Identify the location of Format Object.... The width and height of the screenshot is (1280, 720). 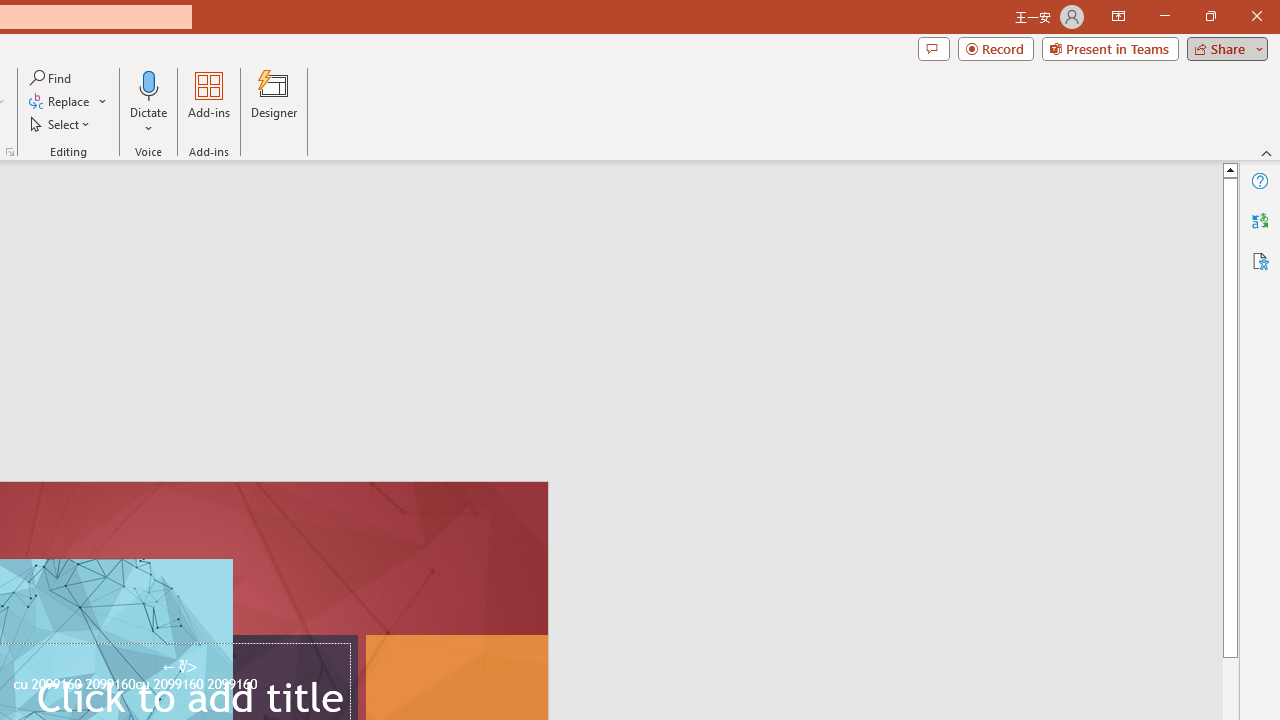
(10, 152).